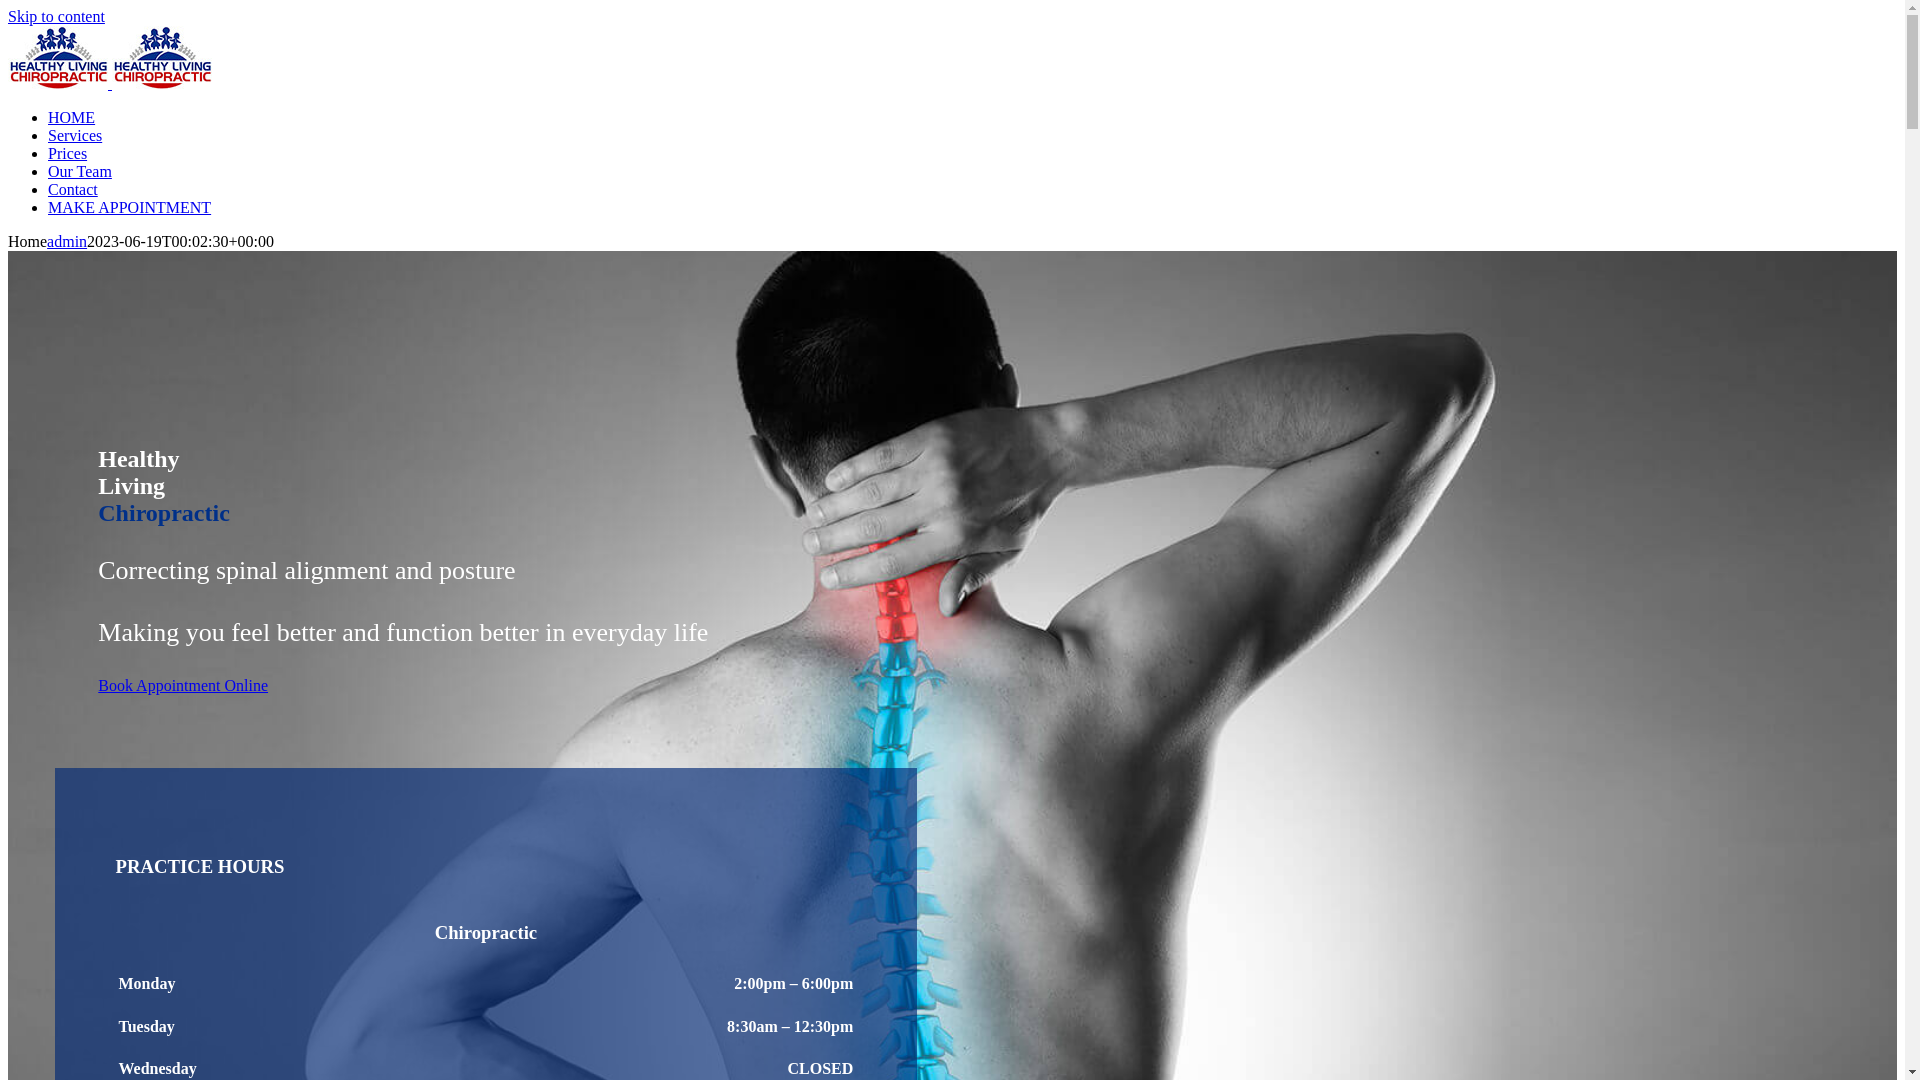 This screenshot has width=1920, height=1080. What do you see at coordinates (68, 154) in the screenshot?
I see `Prices` at bounding box center [68, 154].